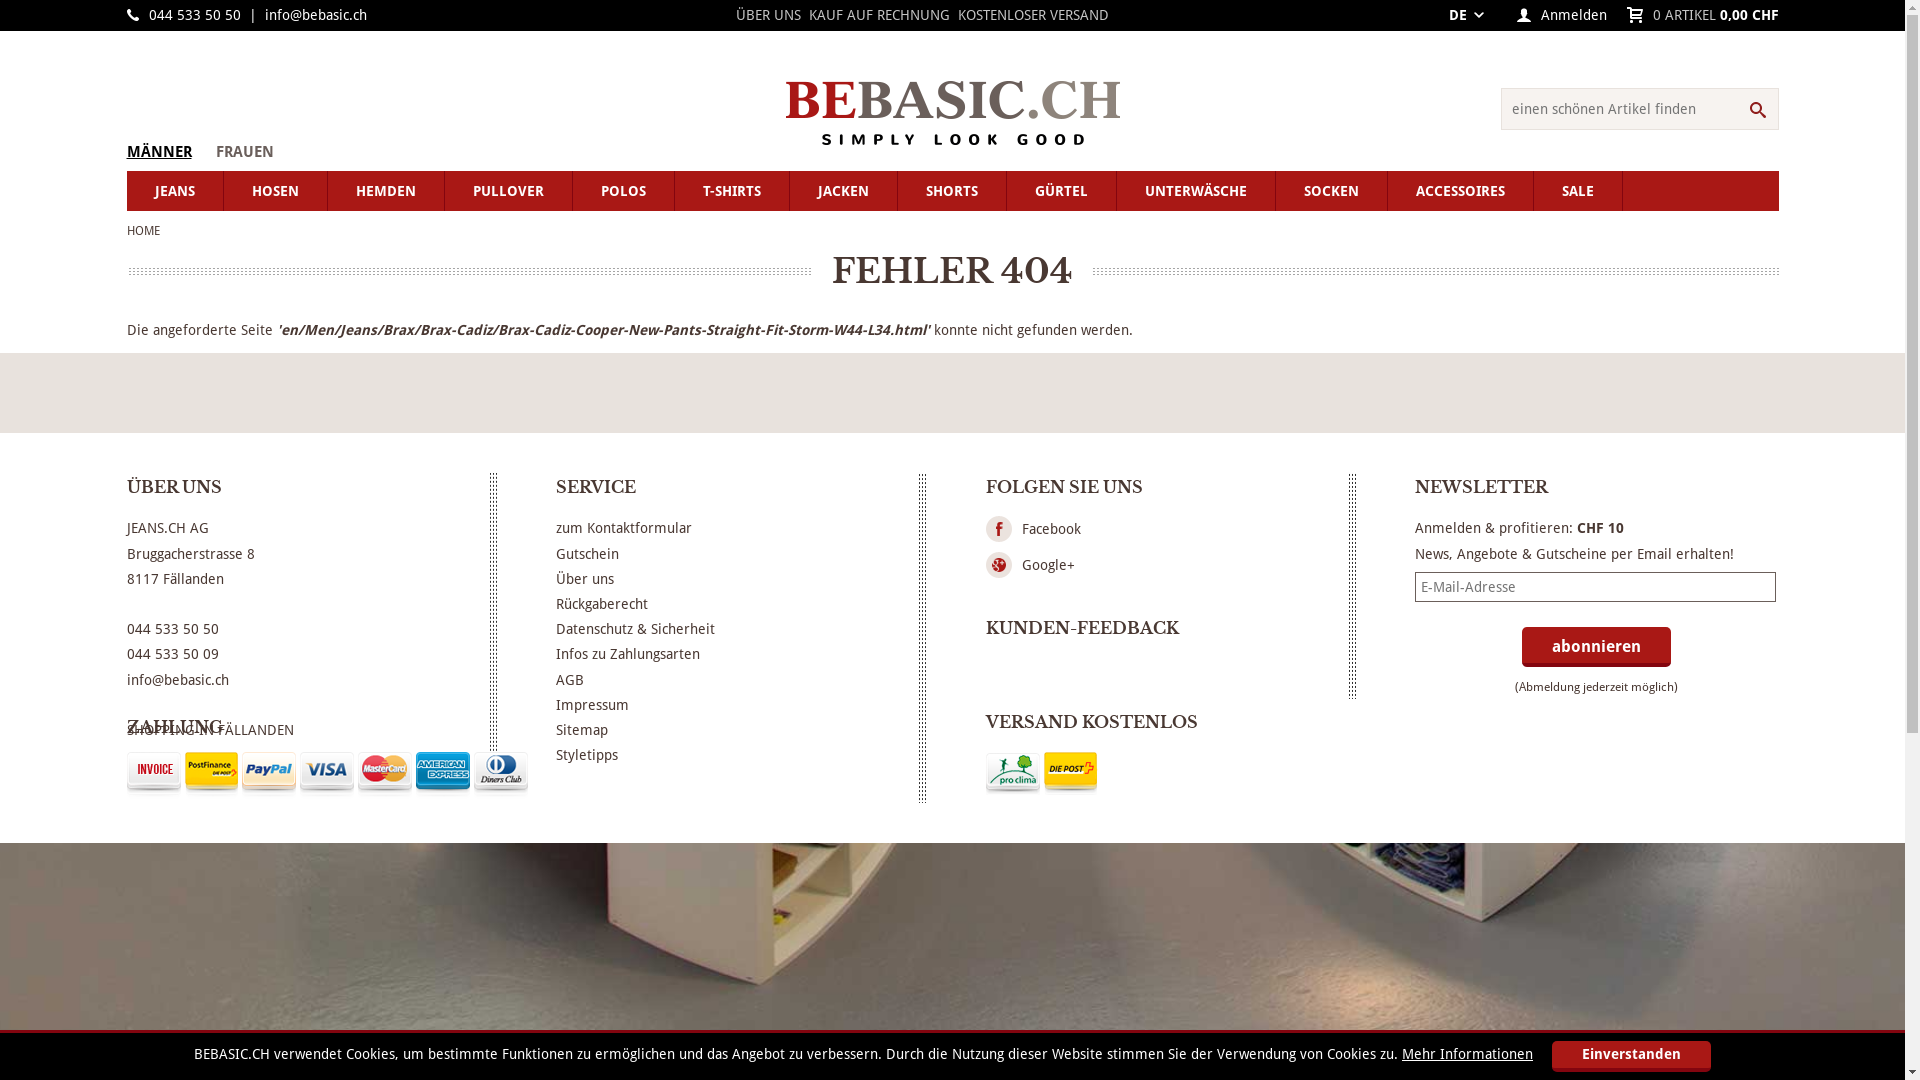 Image resolution: width=1920 pixels, height=1080 pixels. Describe the element at coordinates (1596, 647) in the screenshot. I see `abonnieren` at that location.